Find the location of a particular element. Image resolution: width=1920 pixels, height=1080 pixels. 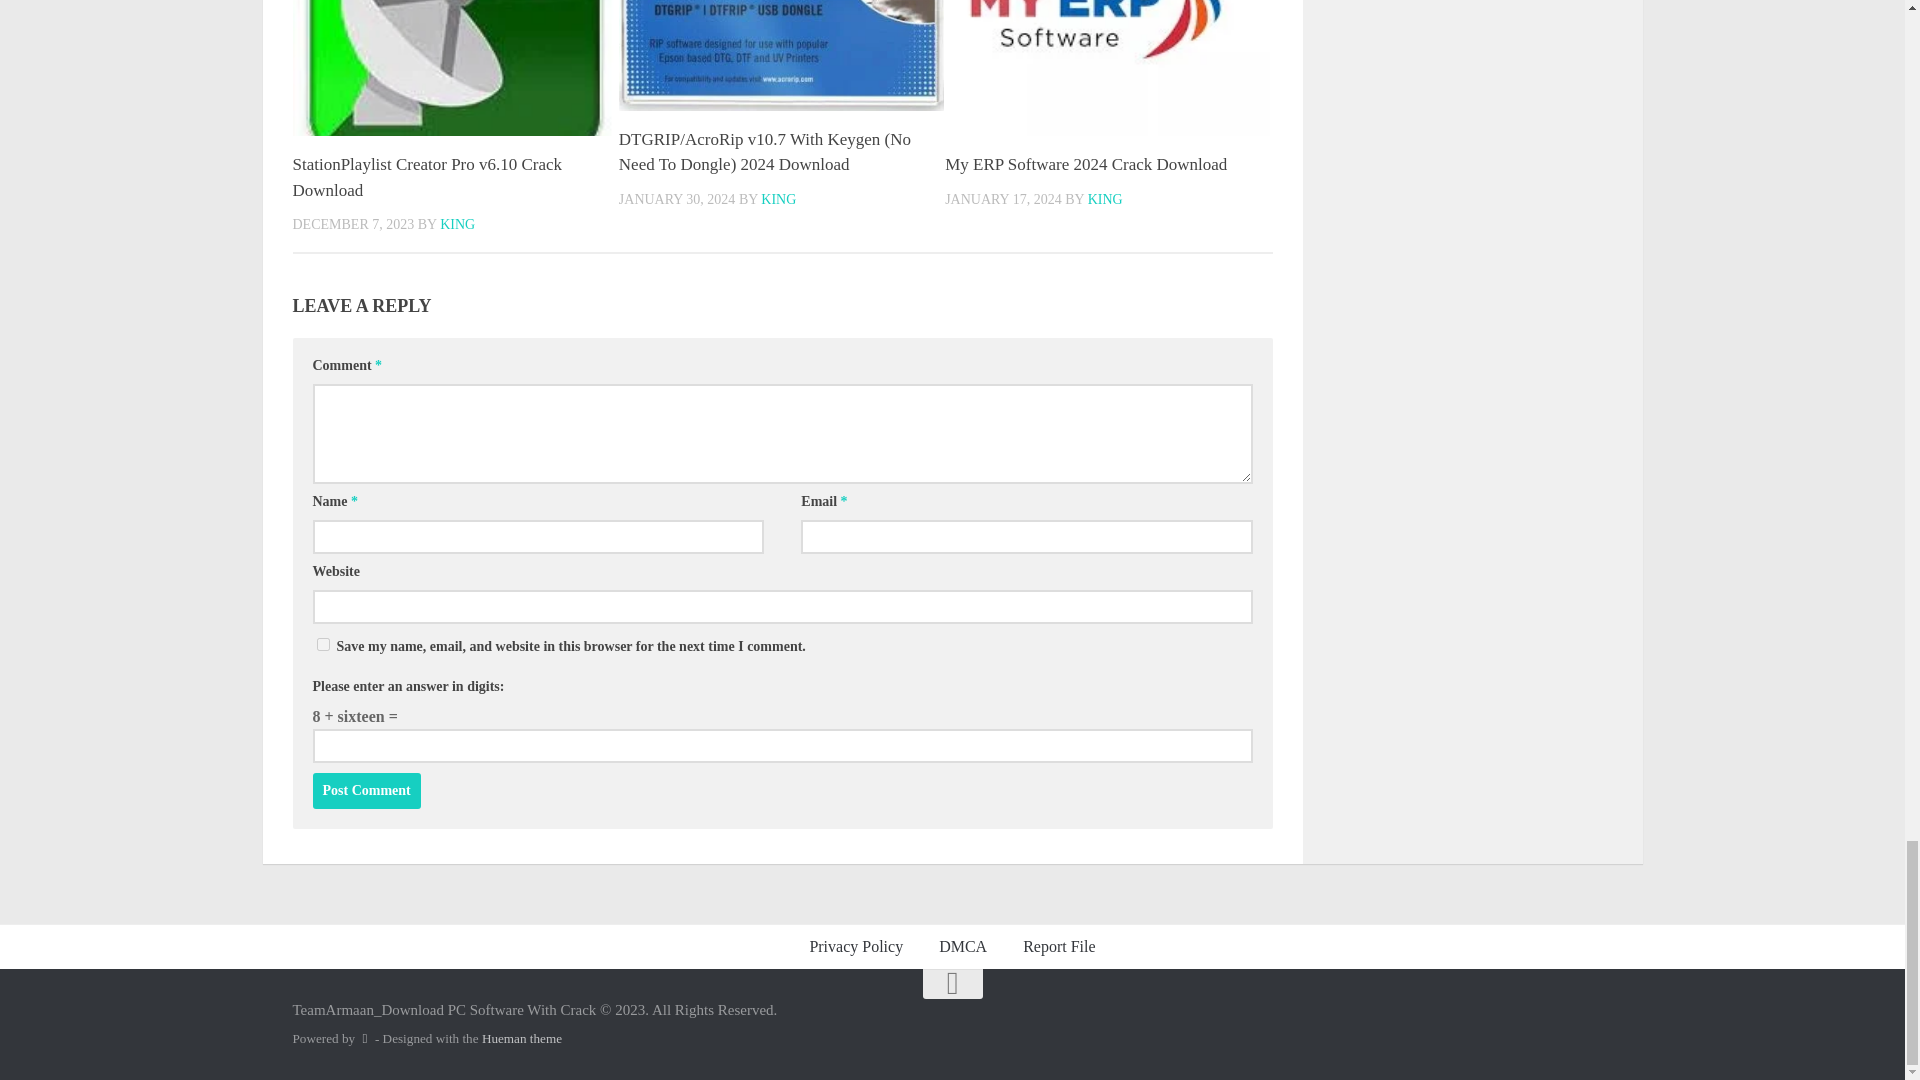

Post Comment is located at coordinates (366, 790).